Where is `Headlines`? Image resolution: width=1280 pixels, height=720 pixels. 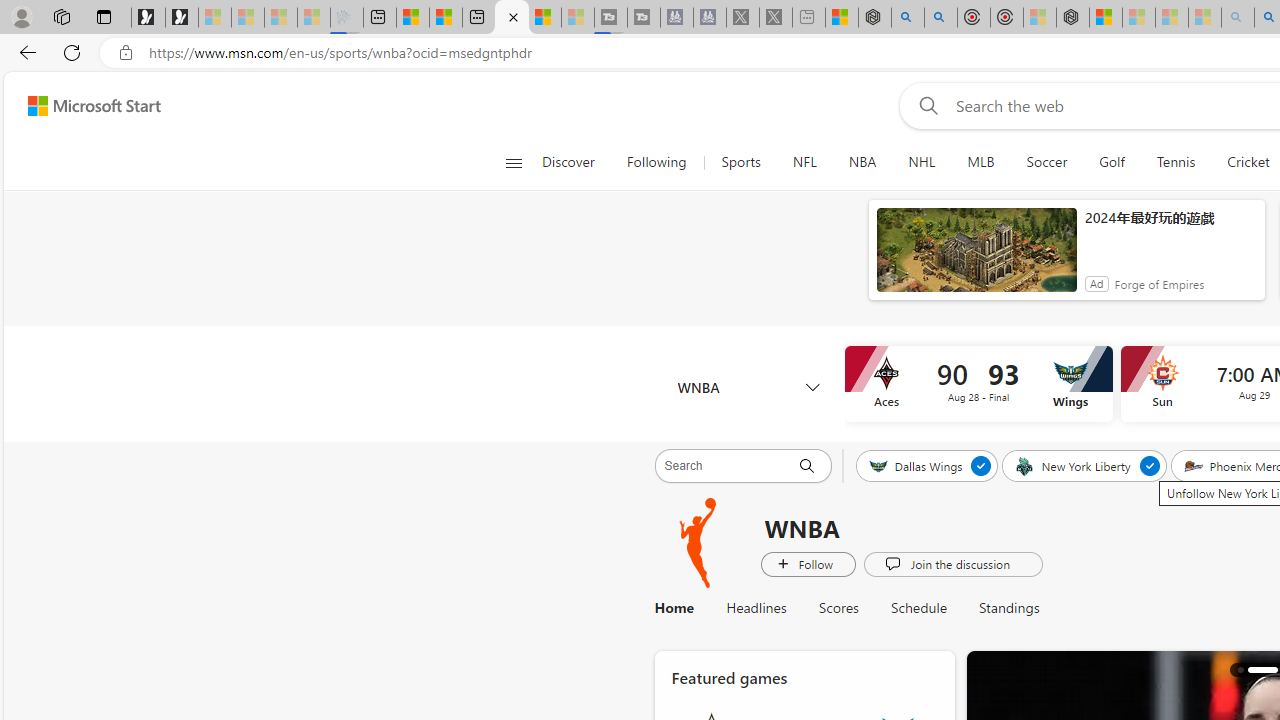 Headlines is located at coordinates (756, 608).